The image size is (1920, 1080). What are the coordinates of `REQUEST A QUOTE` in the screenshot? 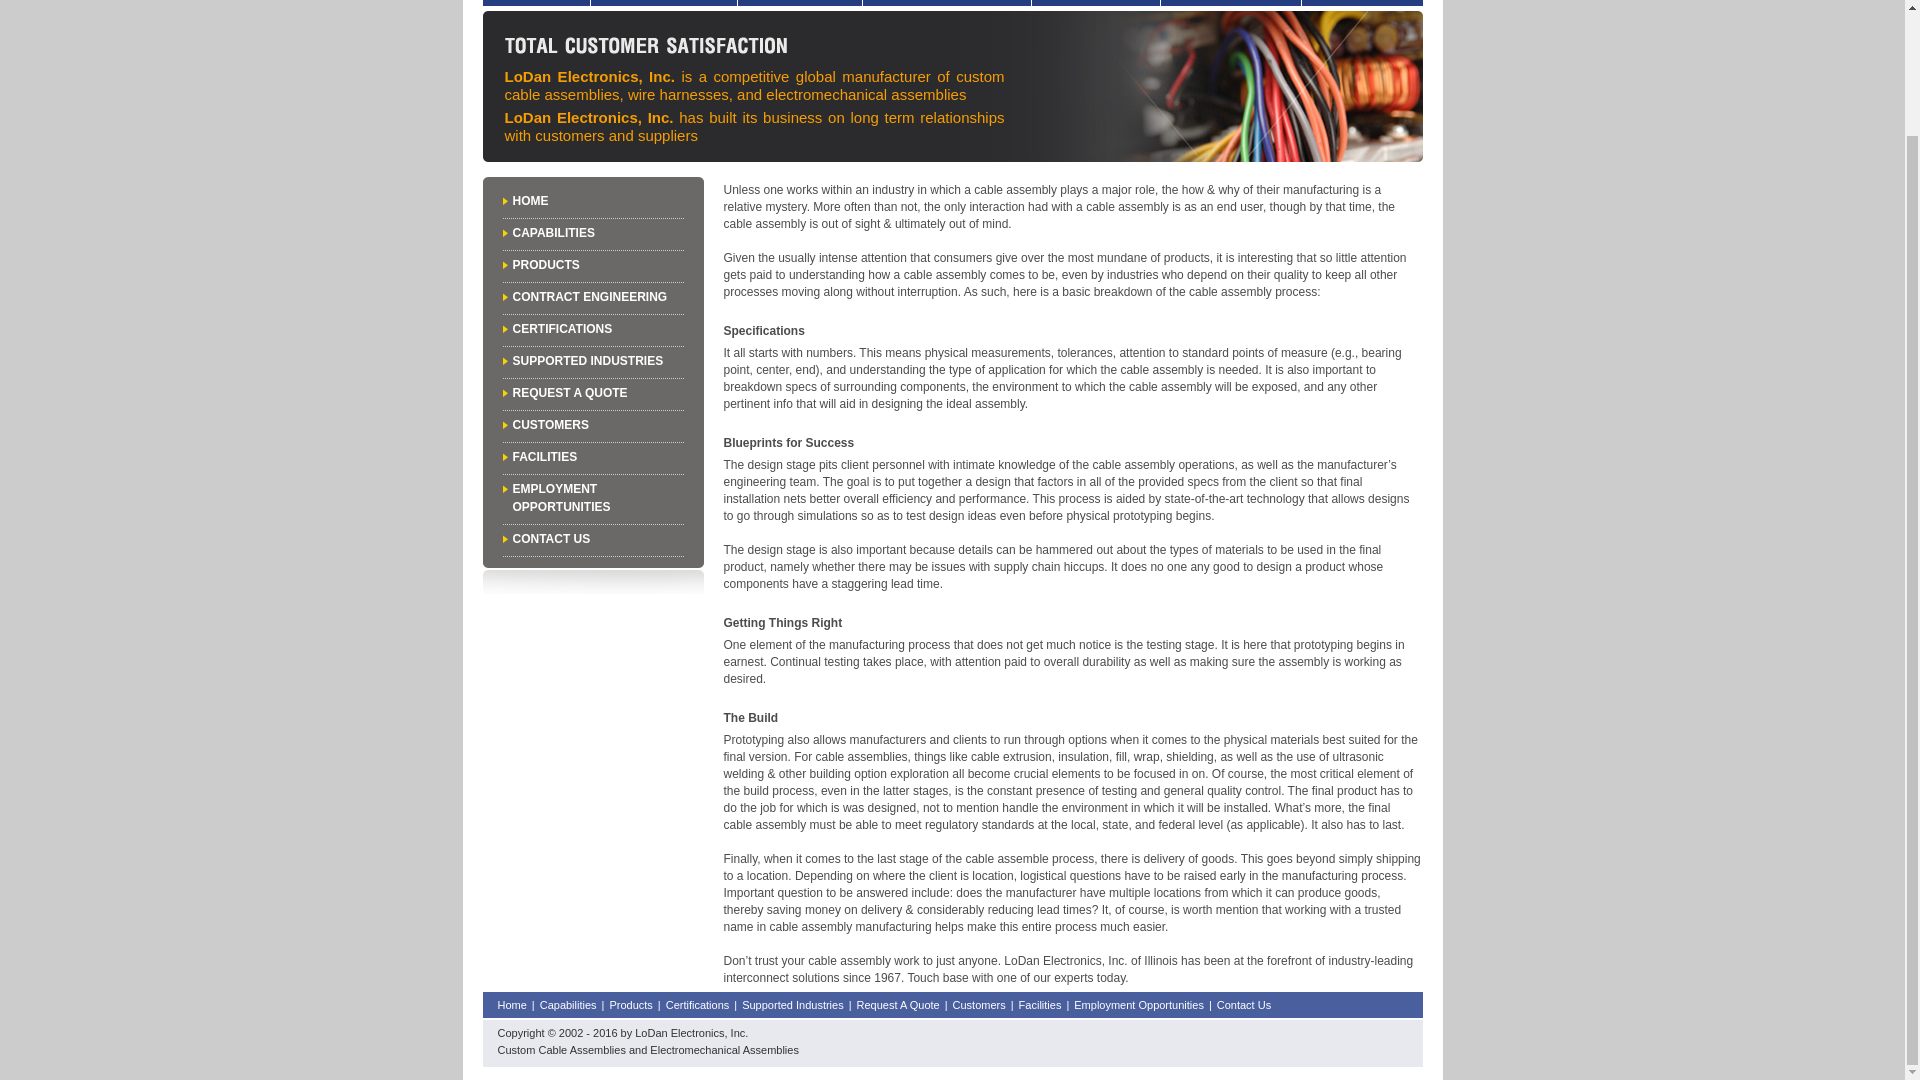 It's located at (570, 392).